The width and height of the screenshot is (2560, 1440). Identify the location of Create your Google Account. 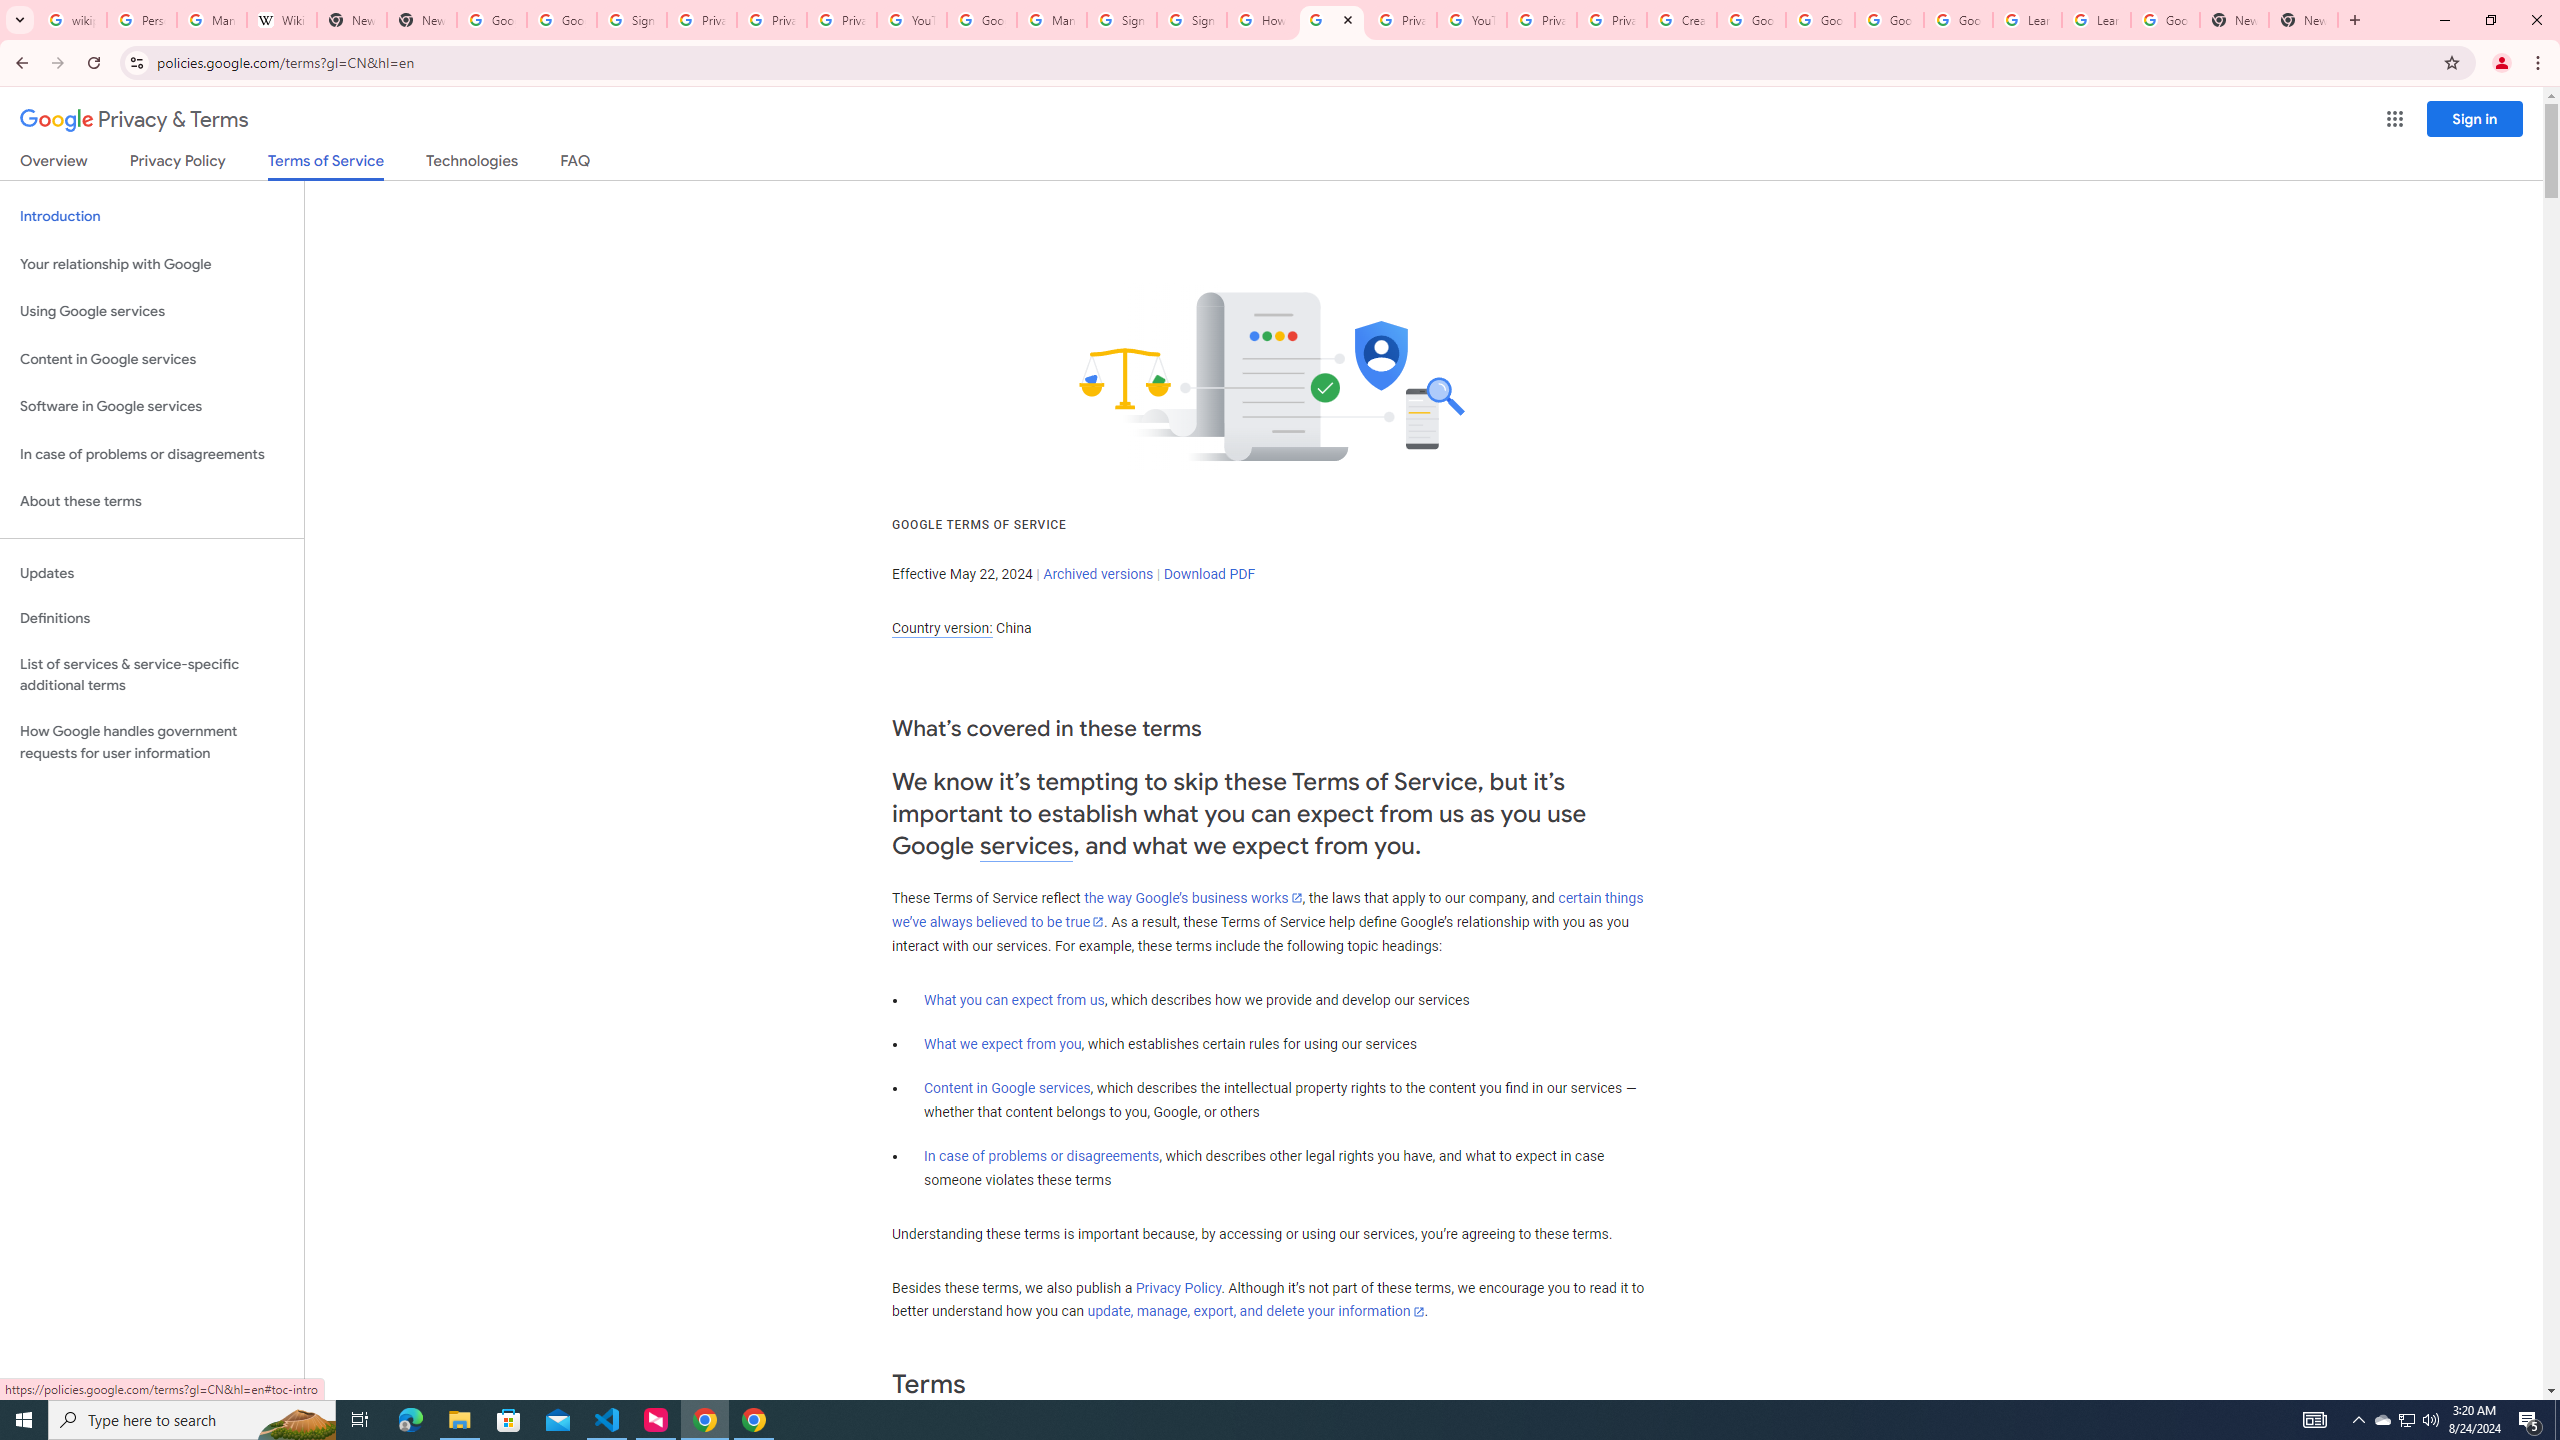
(1682, 20).